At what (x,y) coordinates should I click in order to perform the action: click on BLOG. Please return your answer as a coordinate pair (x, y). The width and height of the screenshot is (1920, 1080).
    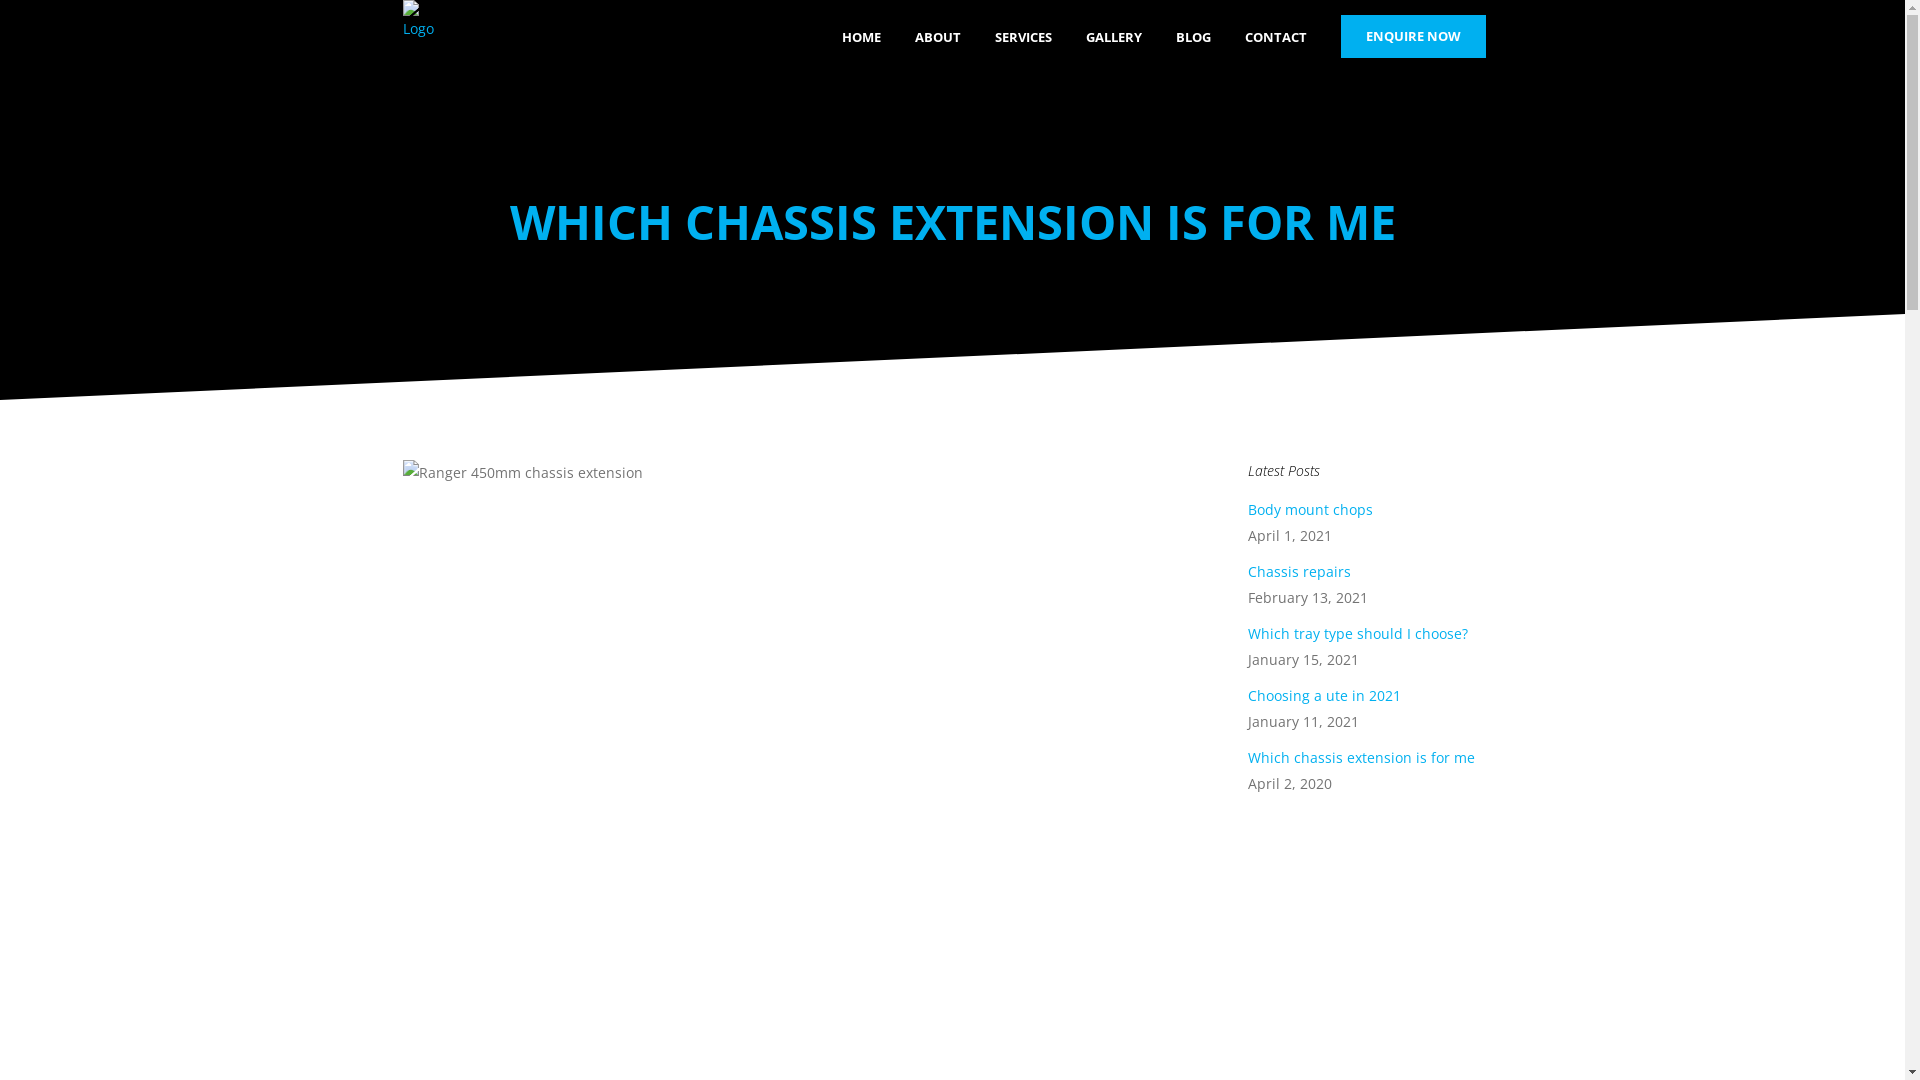
    Looking at the image, I should click on (1192, 38).